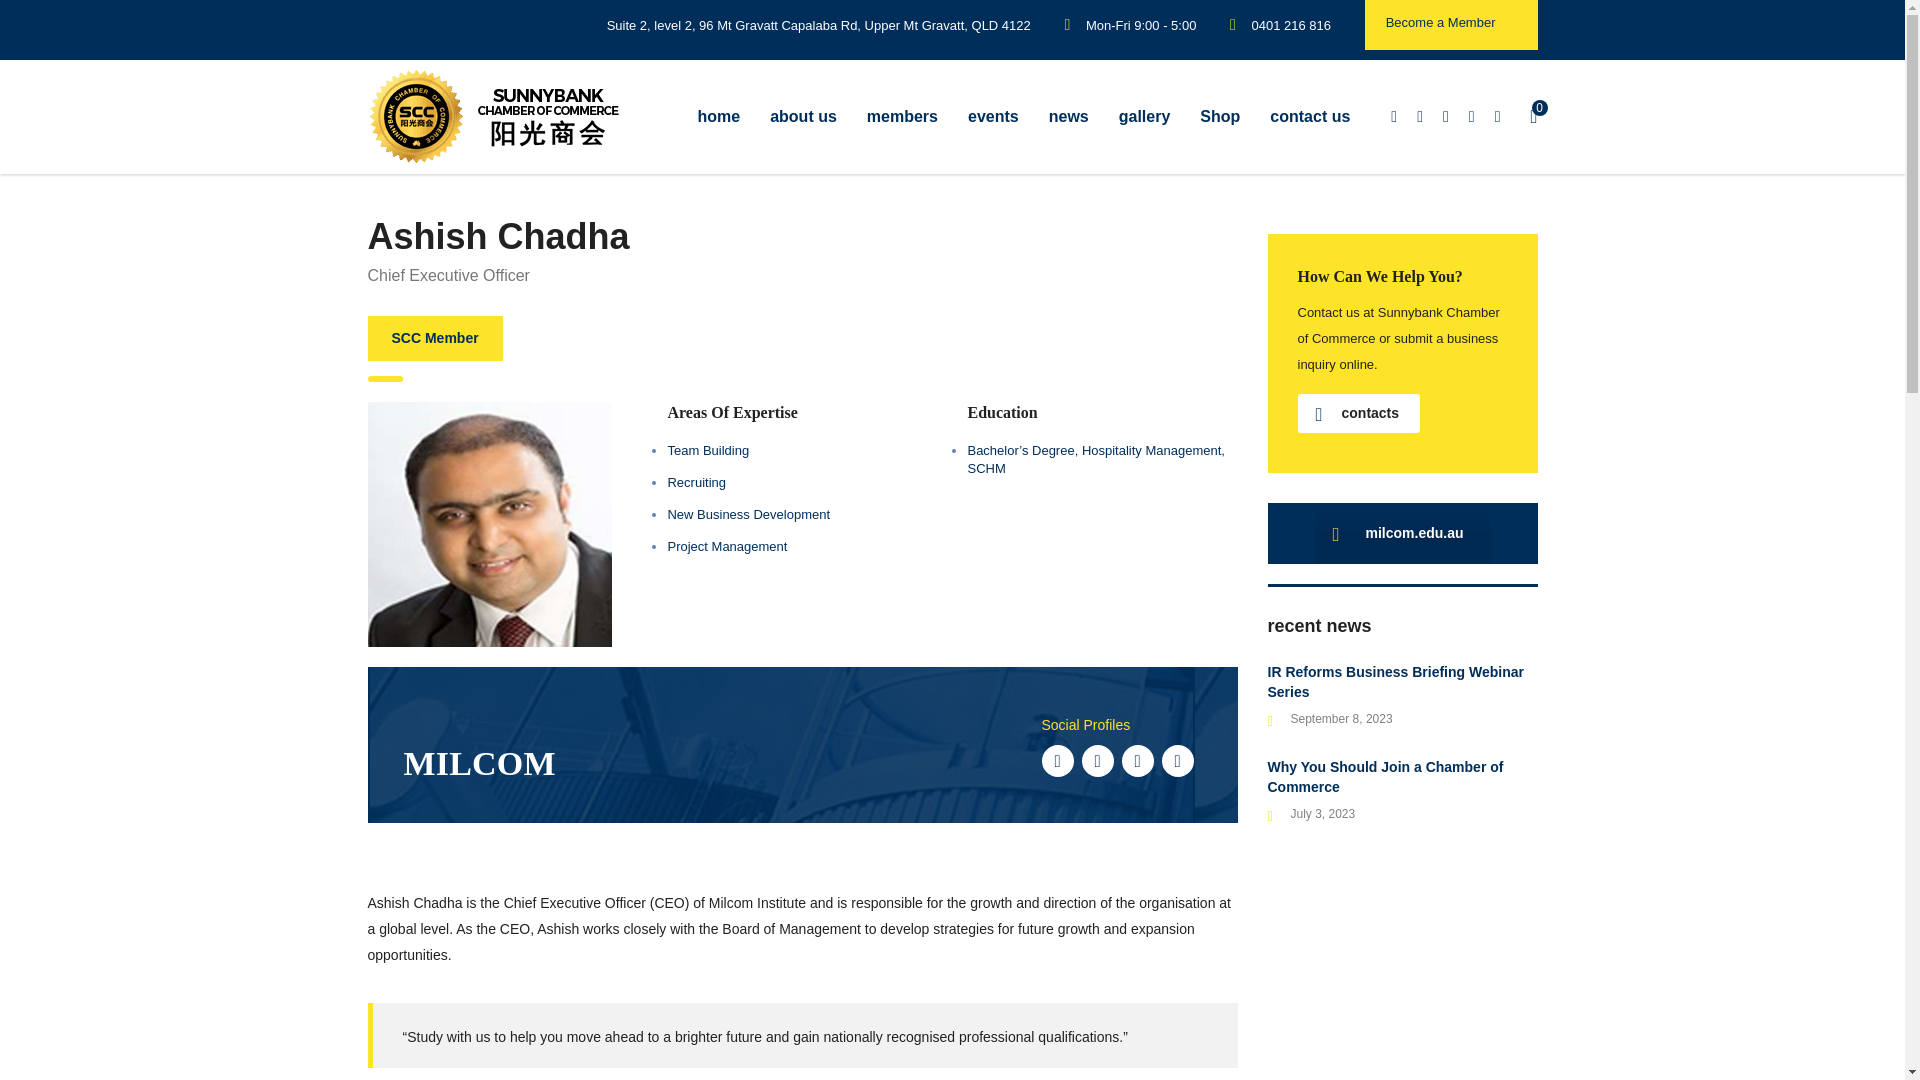 This screenshot has width=1920, height=1080. I want to click on news, so click(1069, 116).